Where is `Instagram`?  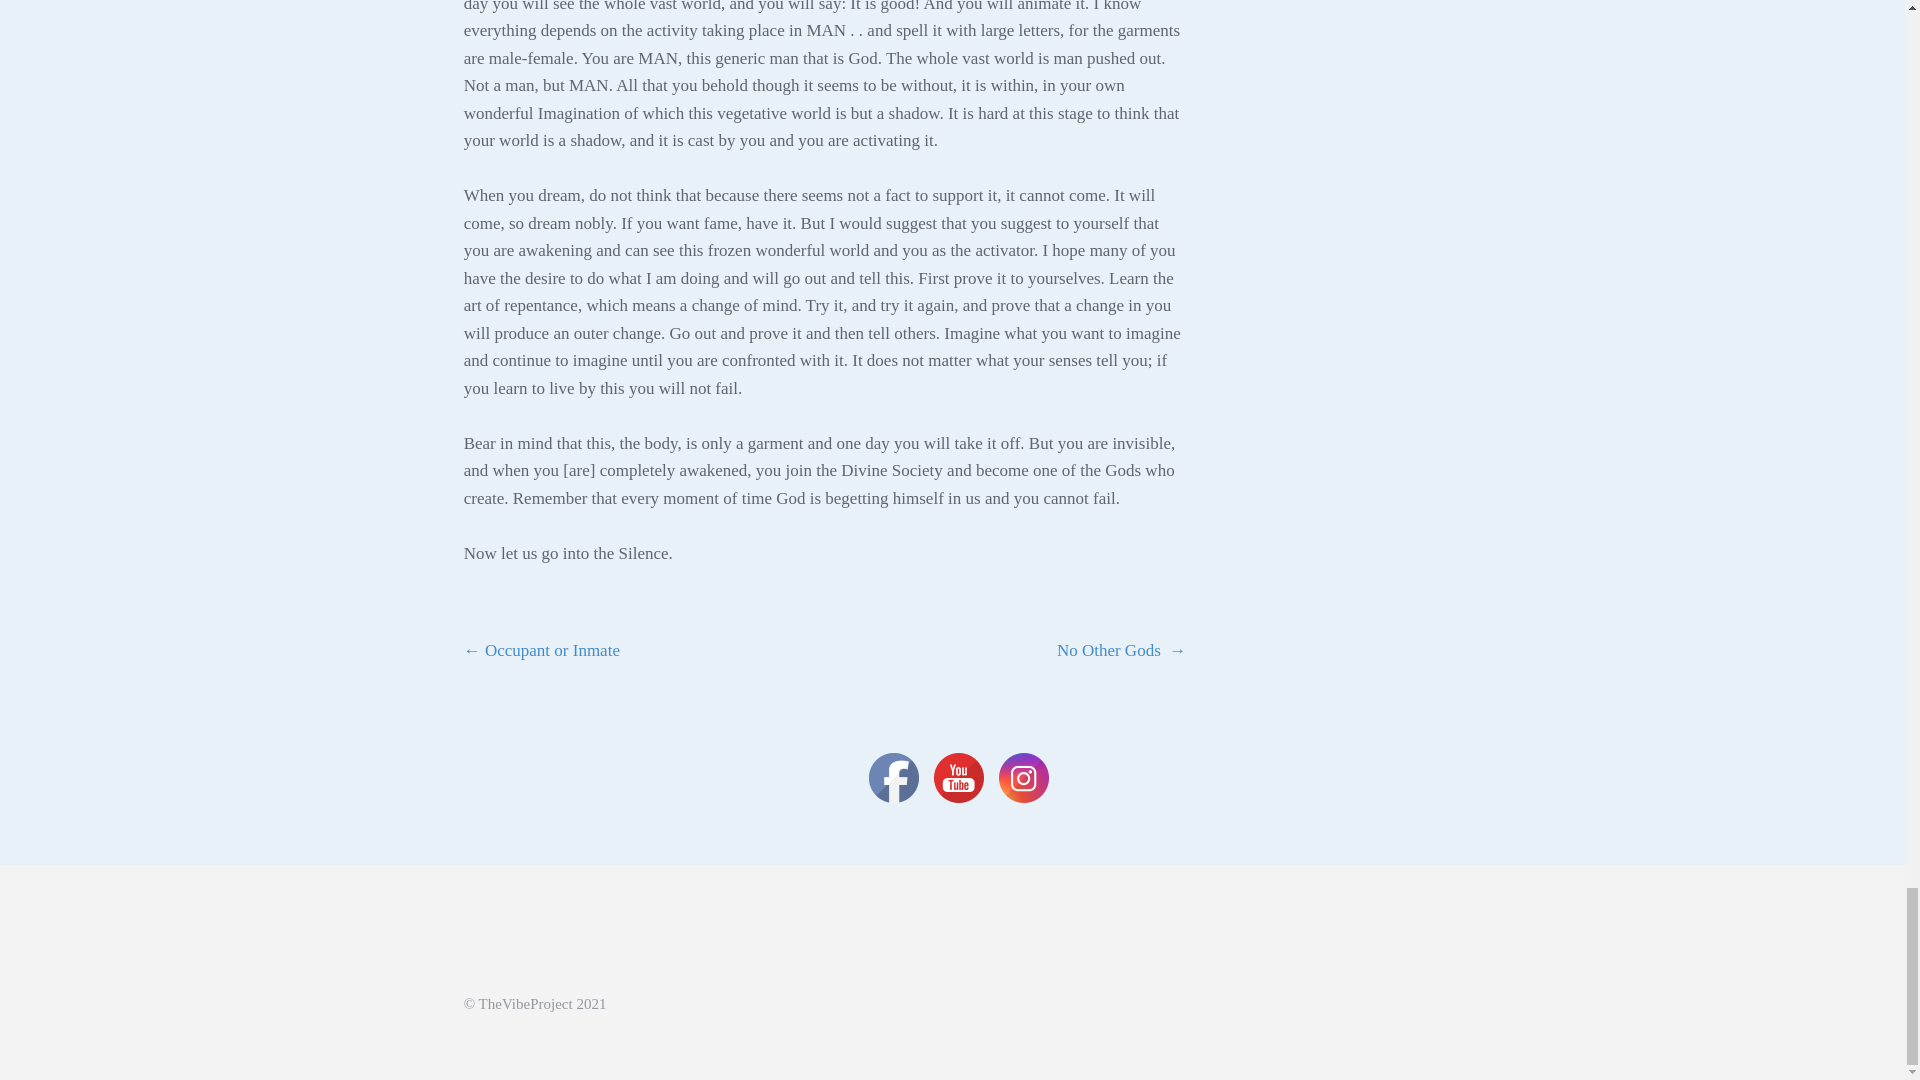 Instagram is located at coordinates (1023, 778).